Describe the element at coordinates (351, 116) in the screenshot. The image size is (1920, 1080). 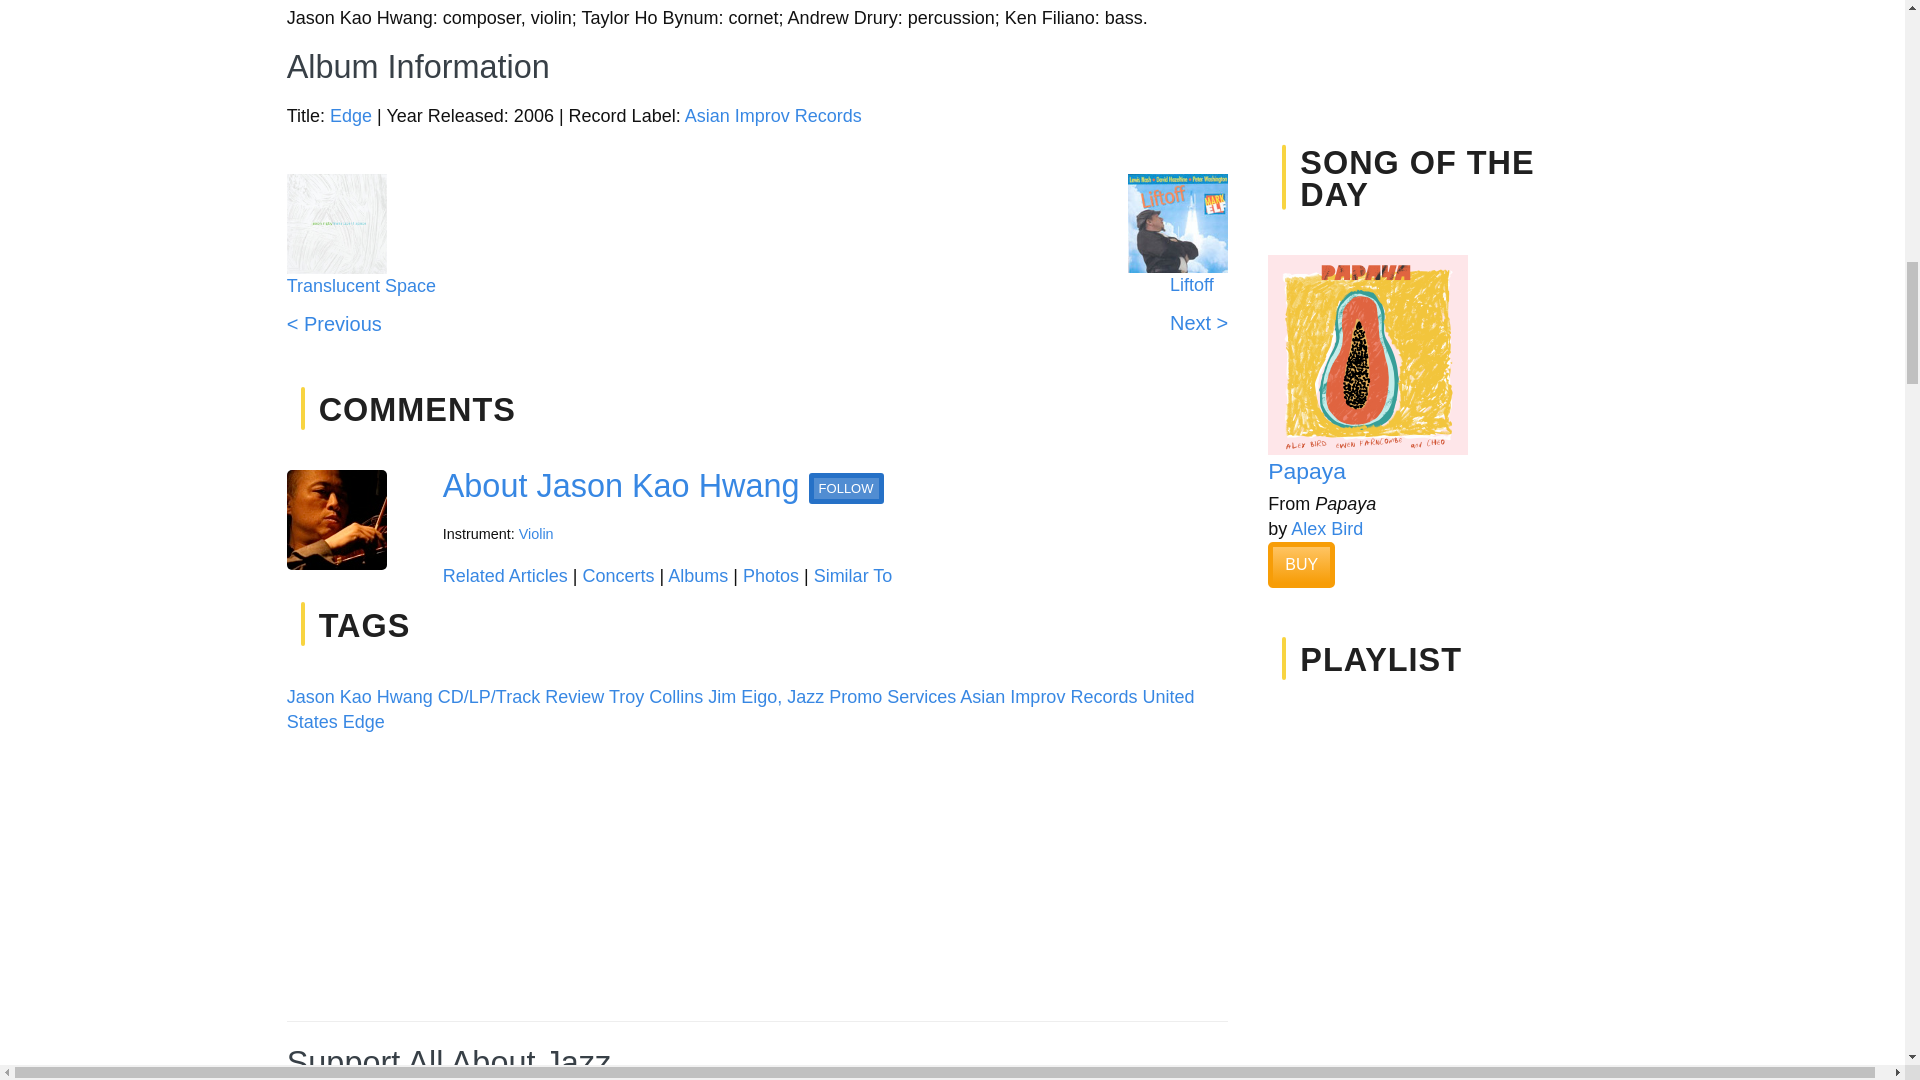
I see `Edge` at that location.